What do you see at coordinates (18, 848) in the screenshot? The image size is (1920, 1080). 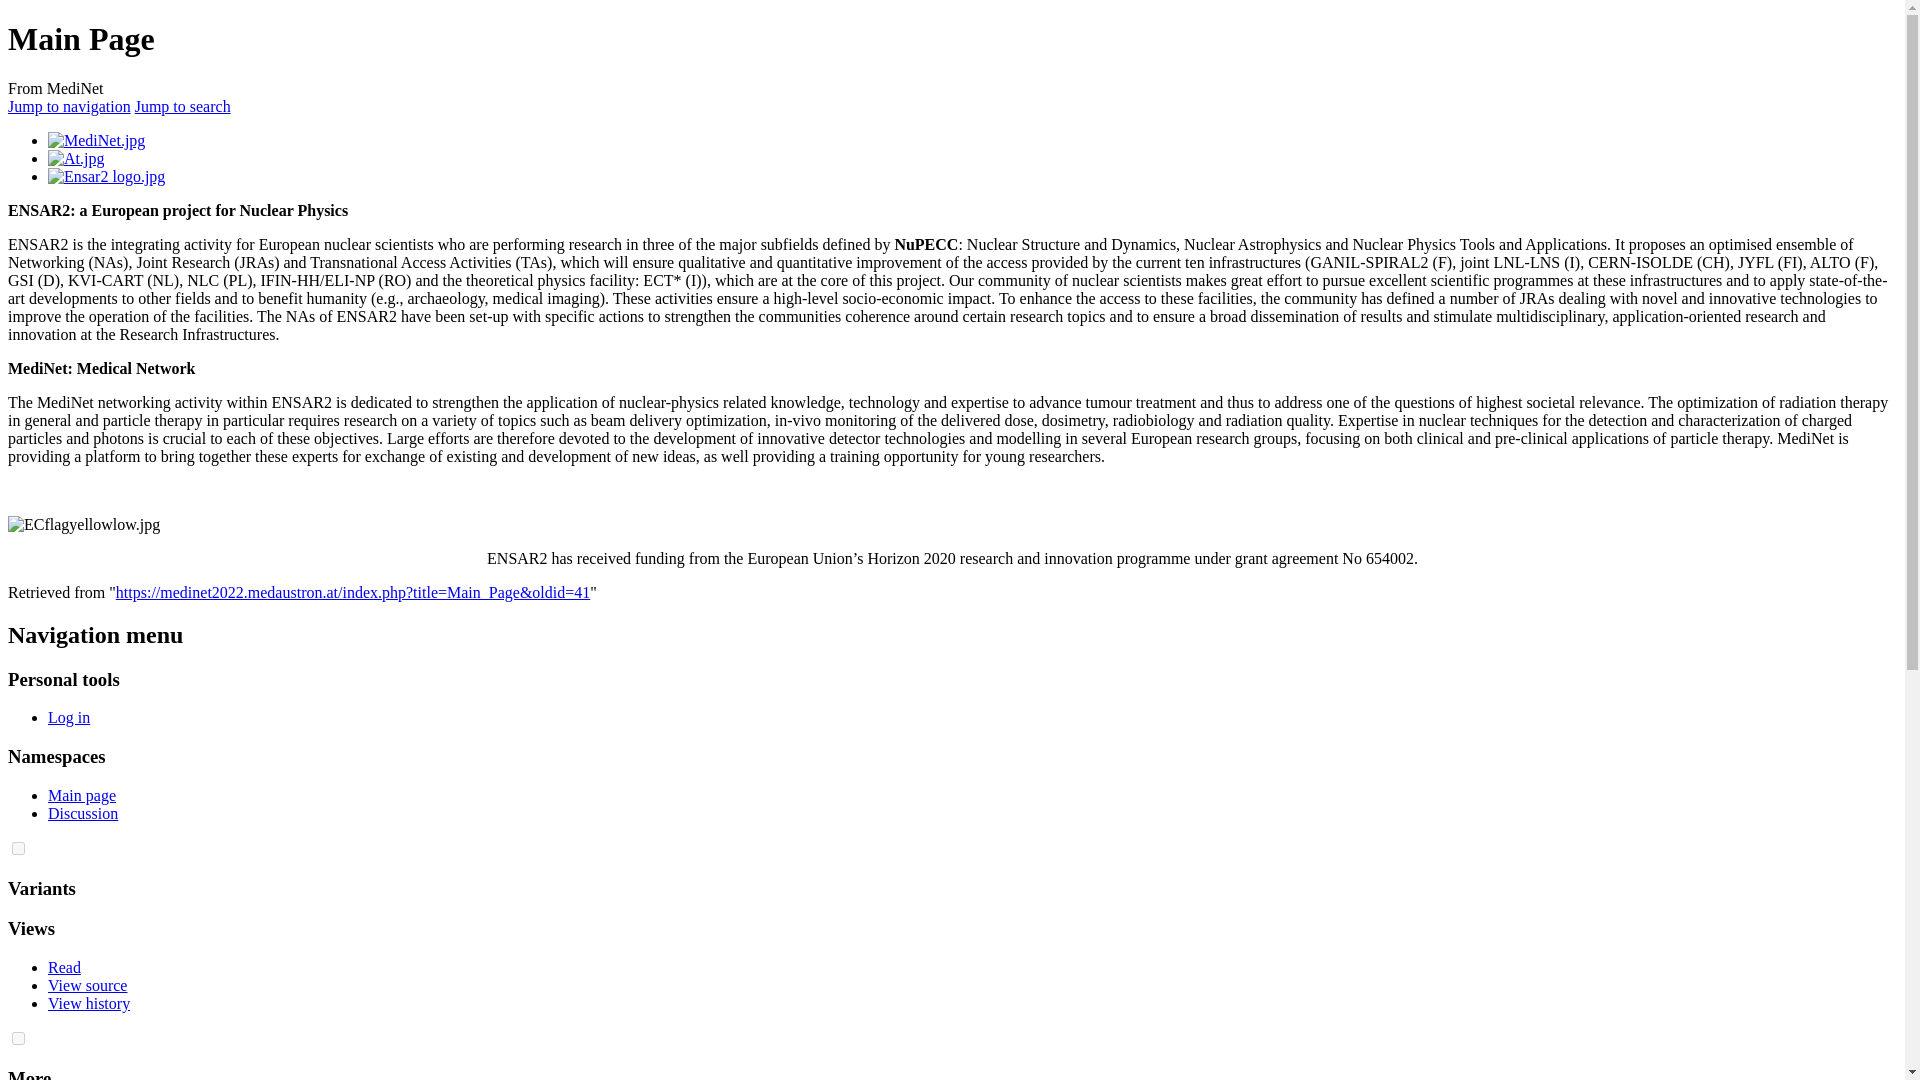 I see `on` at bounding box center [18, 848].